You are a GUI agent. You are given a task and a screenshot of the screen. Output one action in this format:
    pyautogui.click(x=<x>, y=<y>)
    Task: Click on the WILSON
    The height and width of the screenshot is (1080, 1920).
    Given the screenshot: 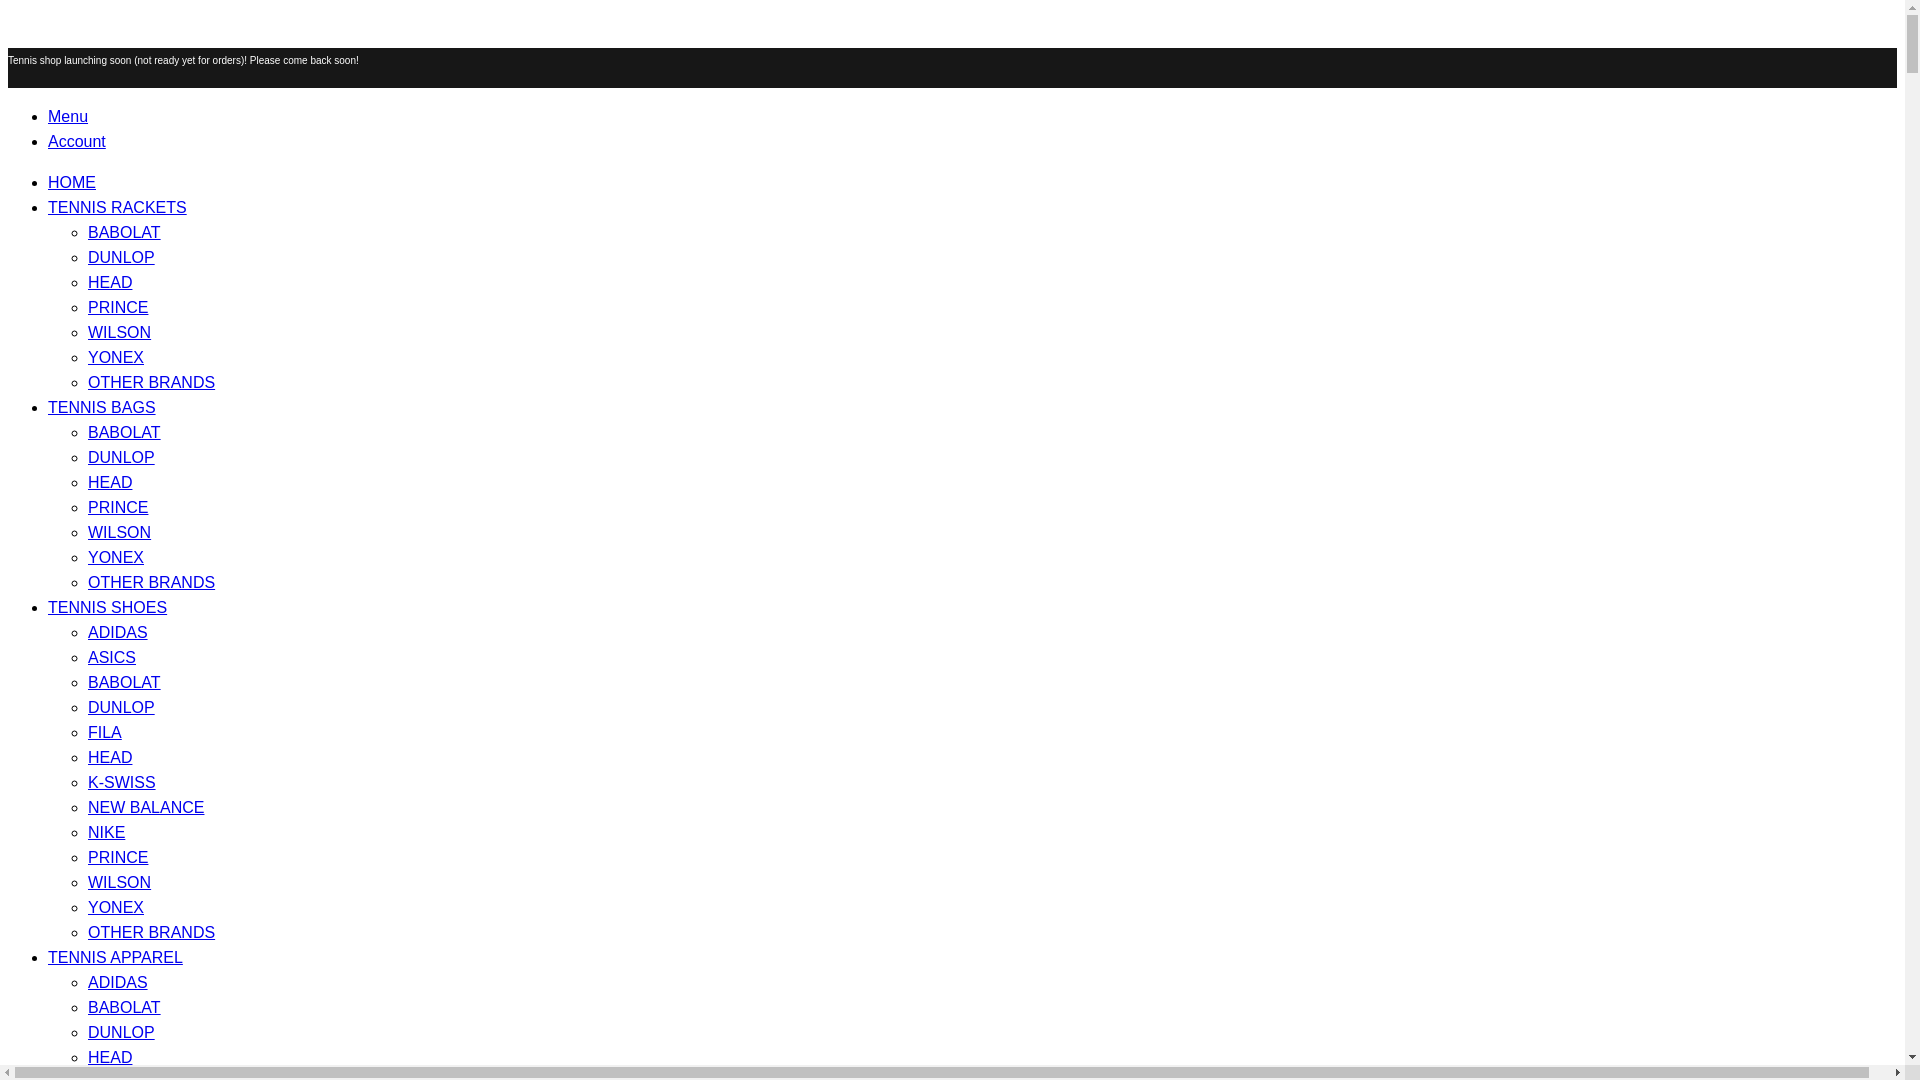 What is the action you would take?
    pyautogui.click(x=120, y=332)
    